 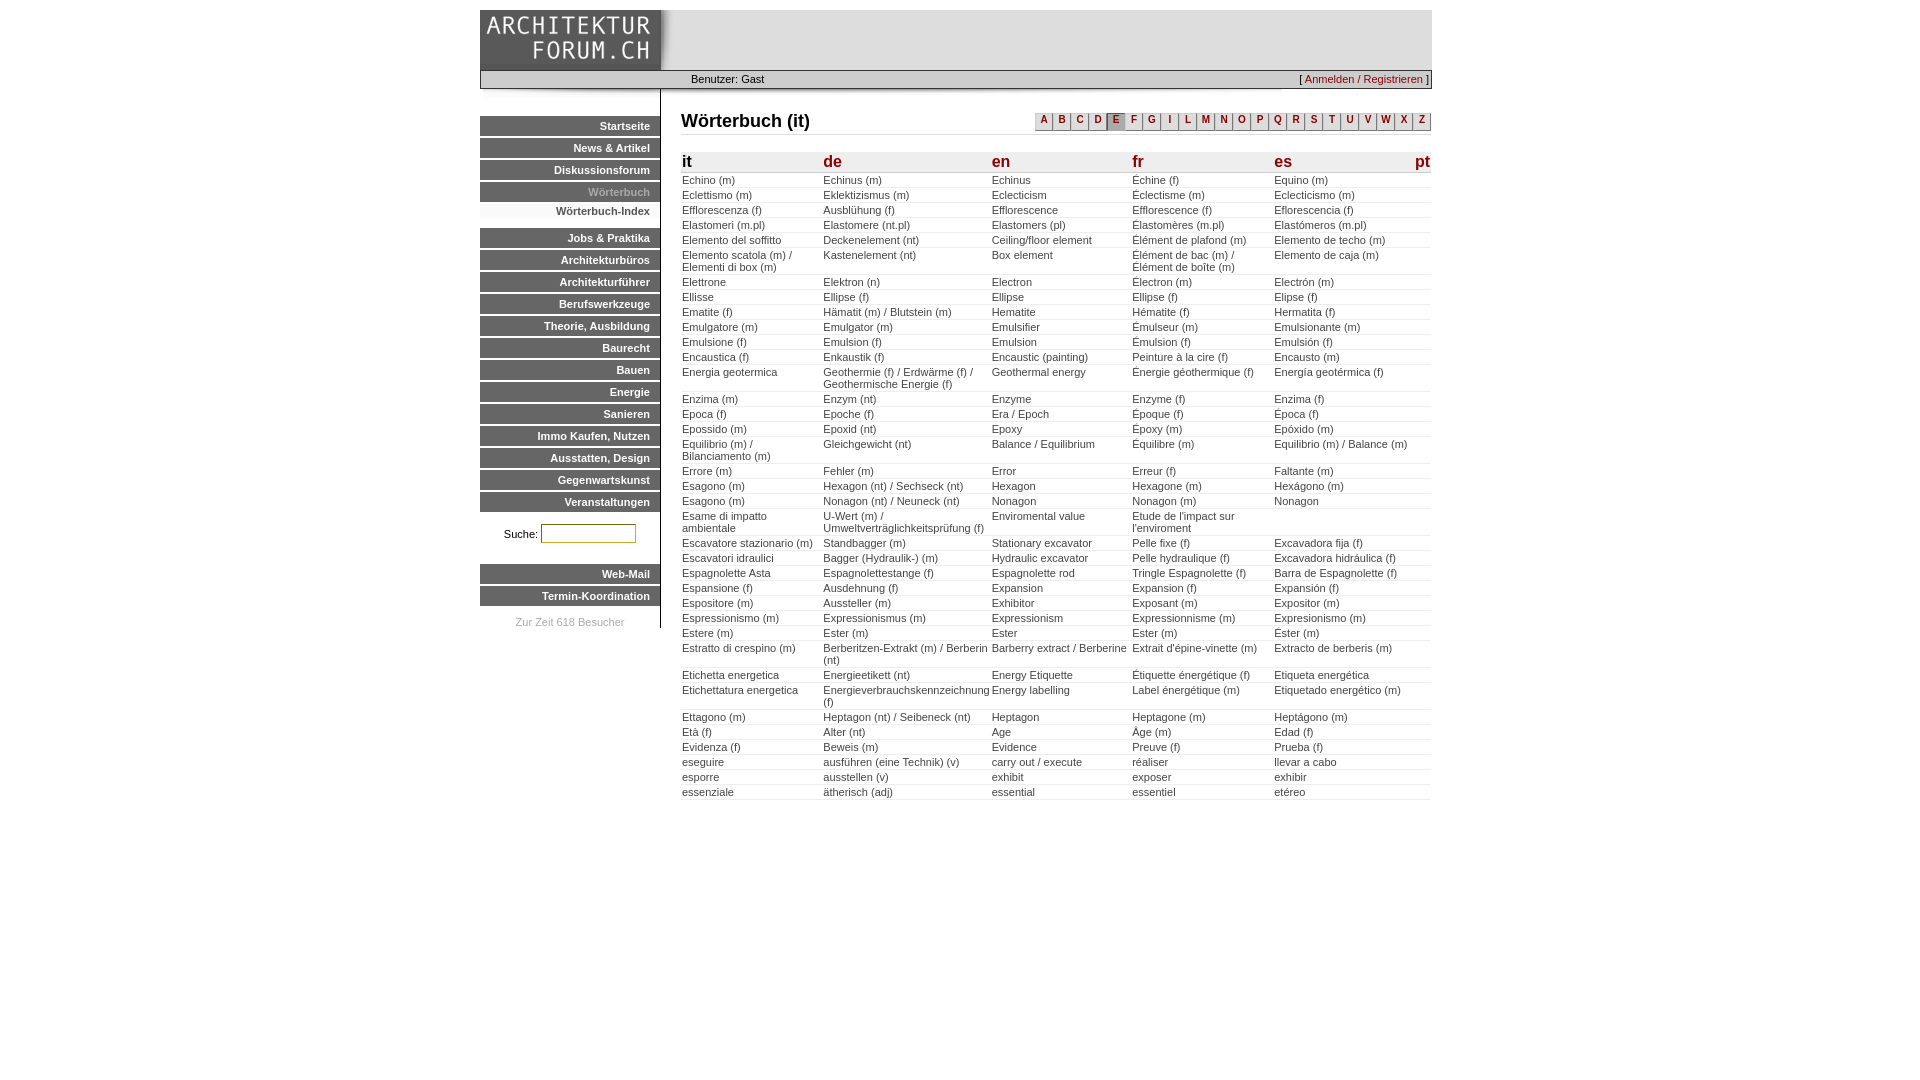 What do you see at coordinates (570, 574) in the screenshot?
I see `Web-Mail` at bounding box center [570, 574].